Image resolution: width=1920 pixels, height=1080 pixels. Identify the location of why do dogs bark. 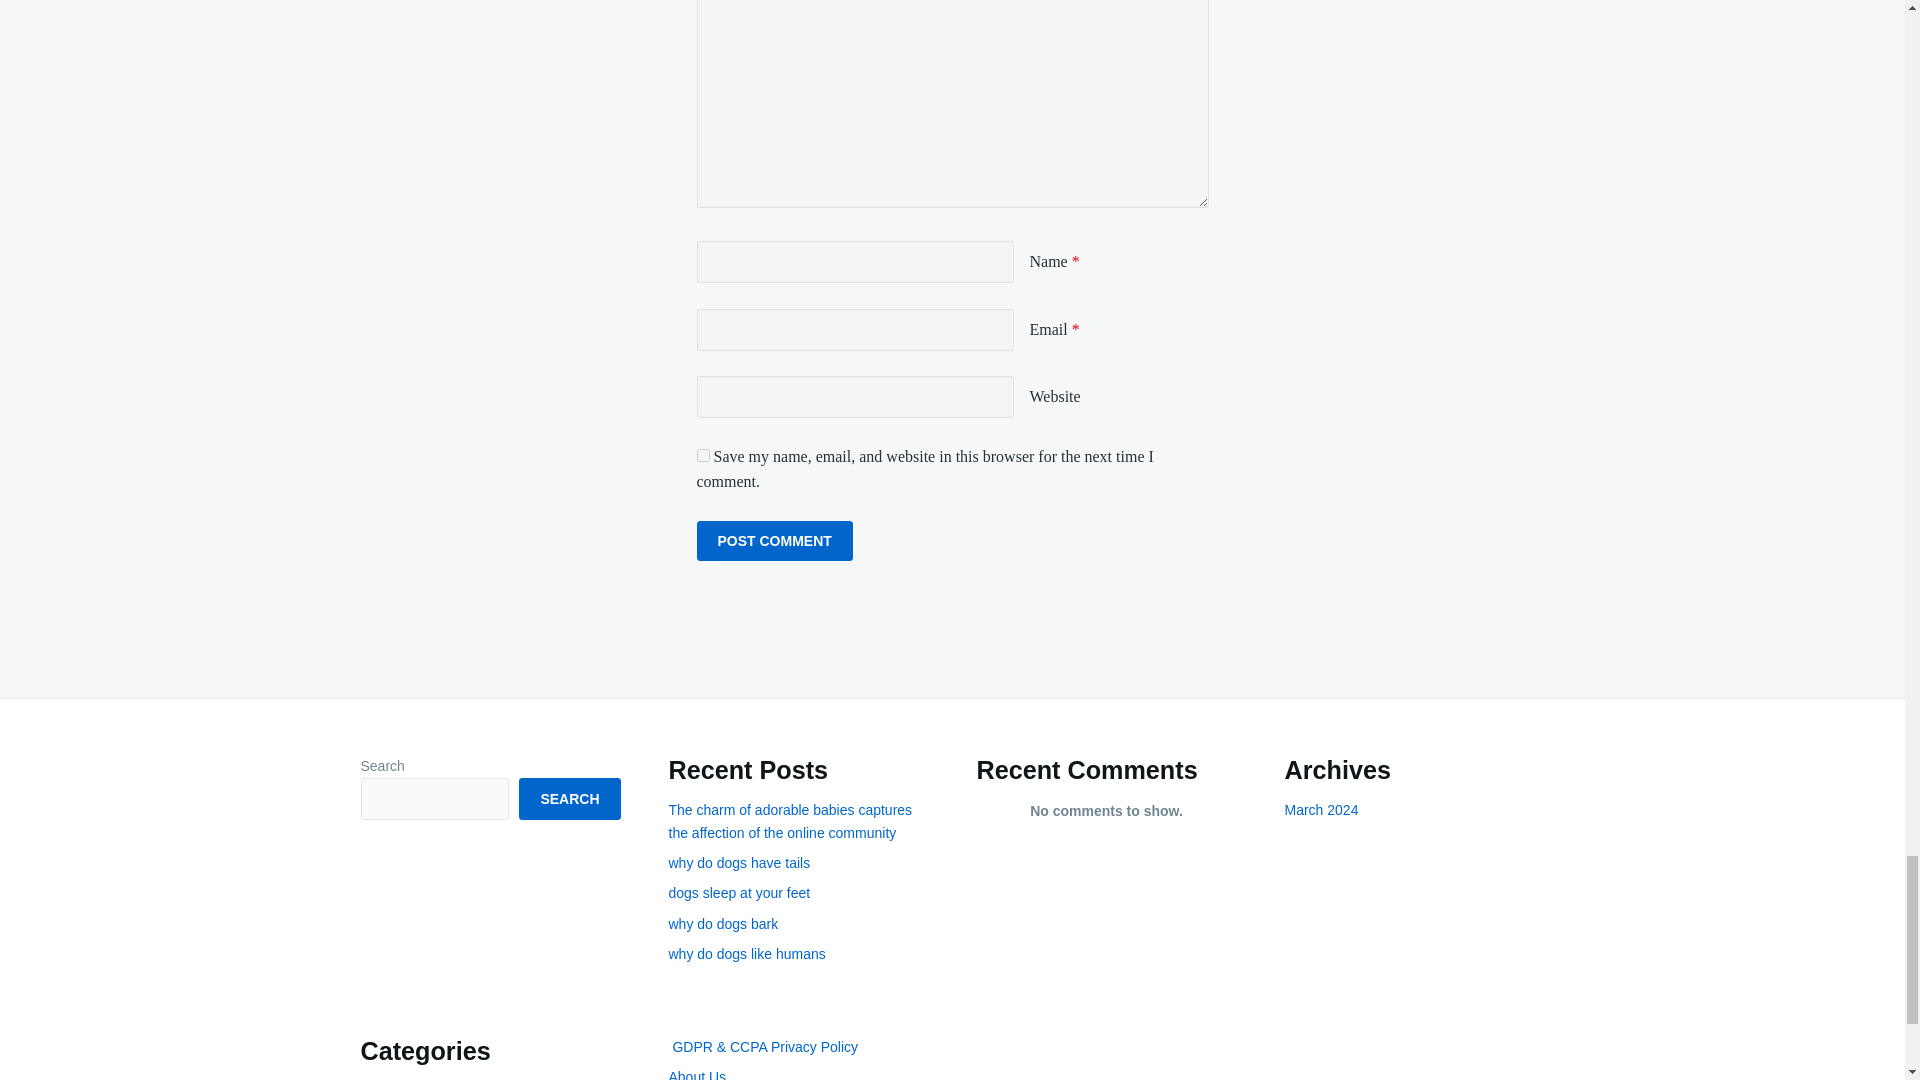
(722, 924).